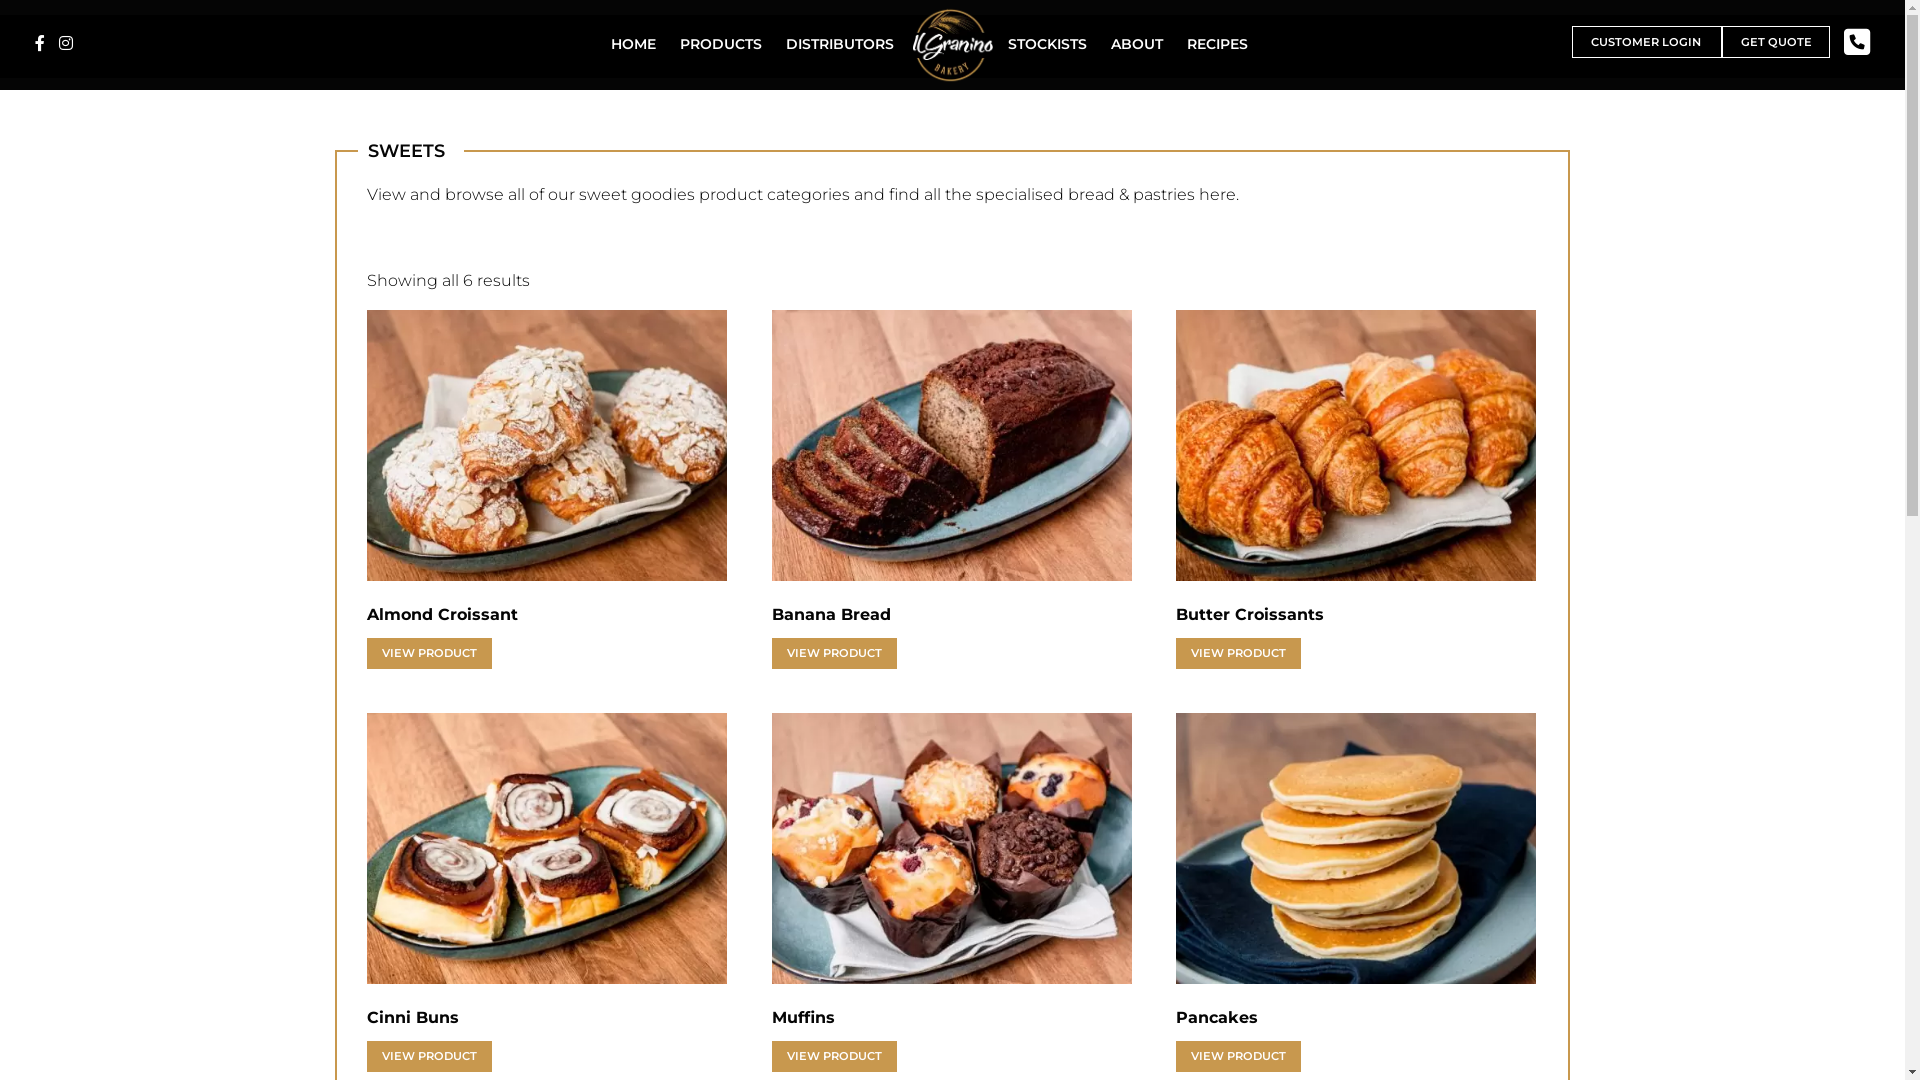 This screenshot has width=1920, height=1080. What do you see at coordinates (1137, 44) in the screenshot?
I see `ABOUT` at bounding box center [1137, 44].